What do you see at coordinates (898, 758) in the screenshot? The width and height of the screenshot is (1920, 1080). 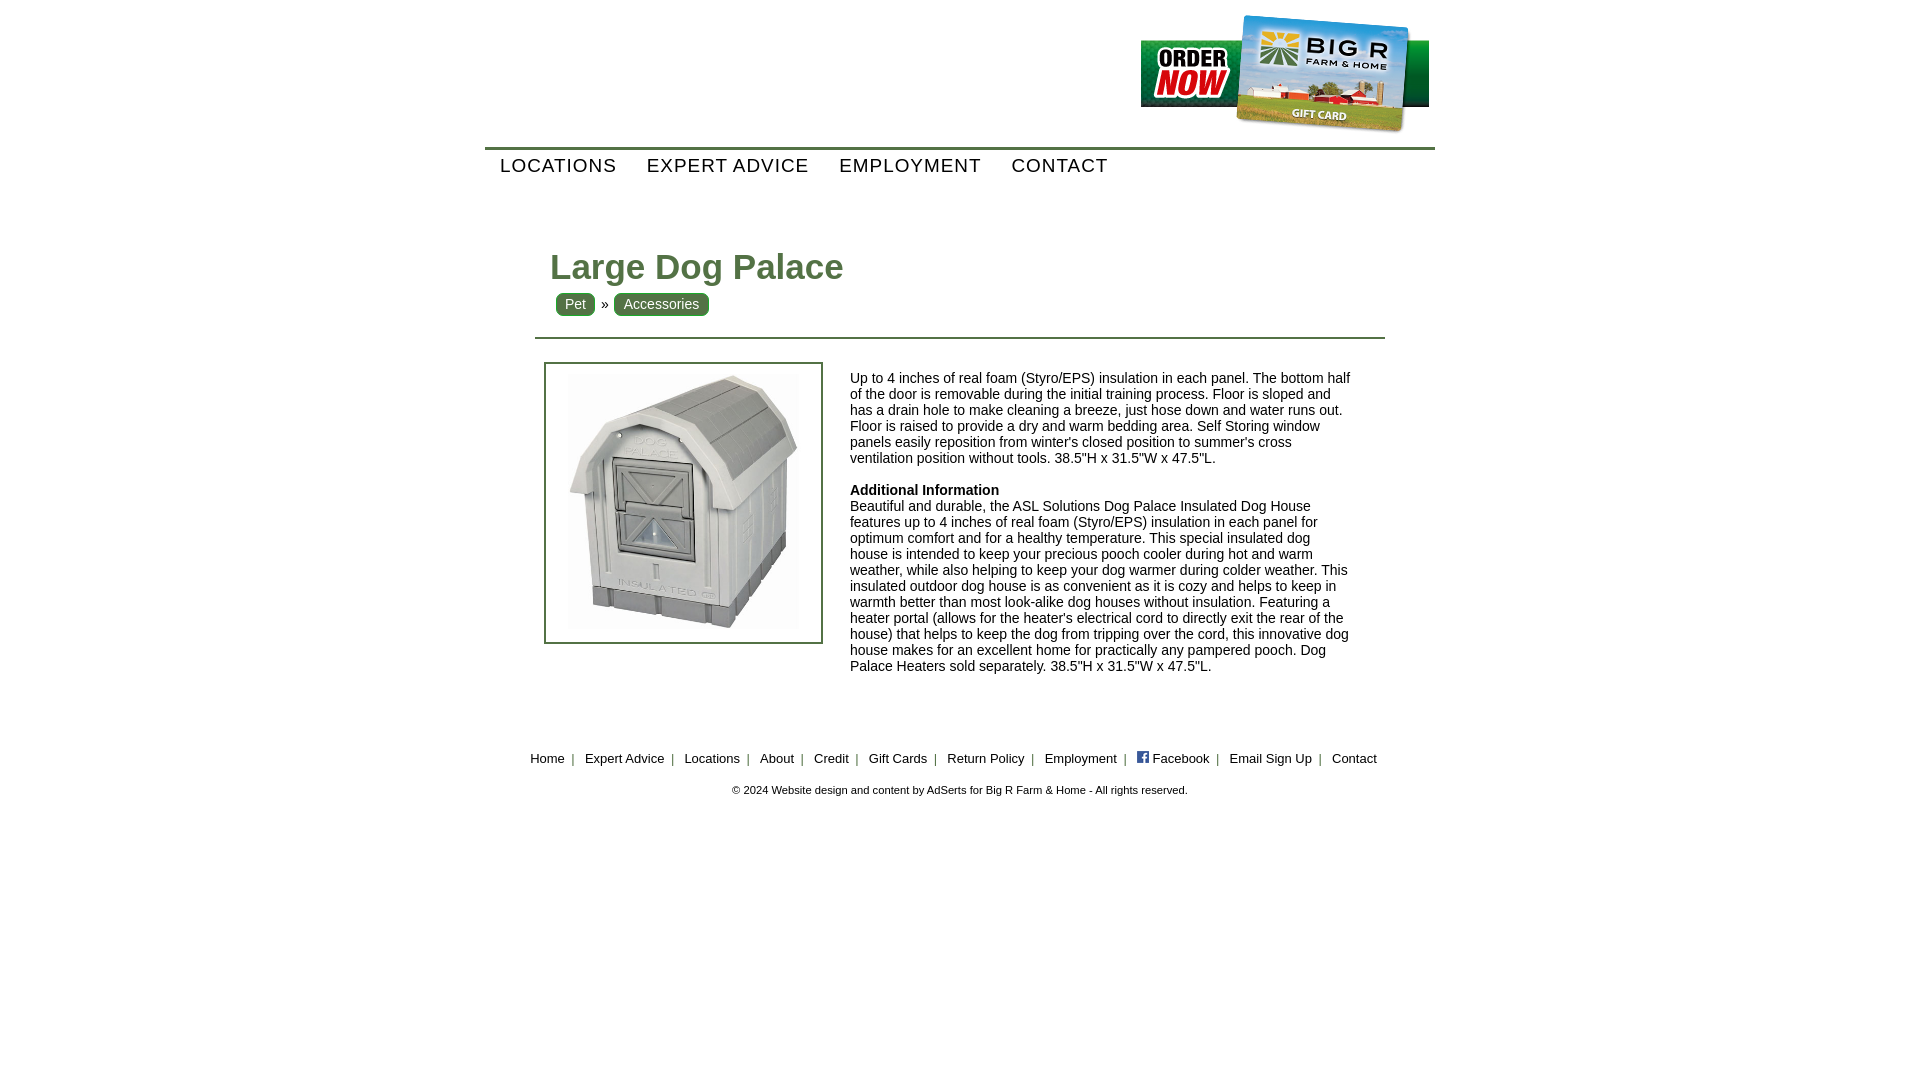 I see `Gift Cards` at bounding box center [898, 758].